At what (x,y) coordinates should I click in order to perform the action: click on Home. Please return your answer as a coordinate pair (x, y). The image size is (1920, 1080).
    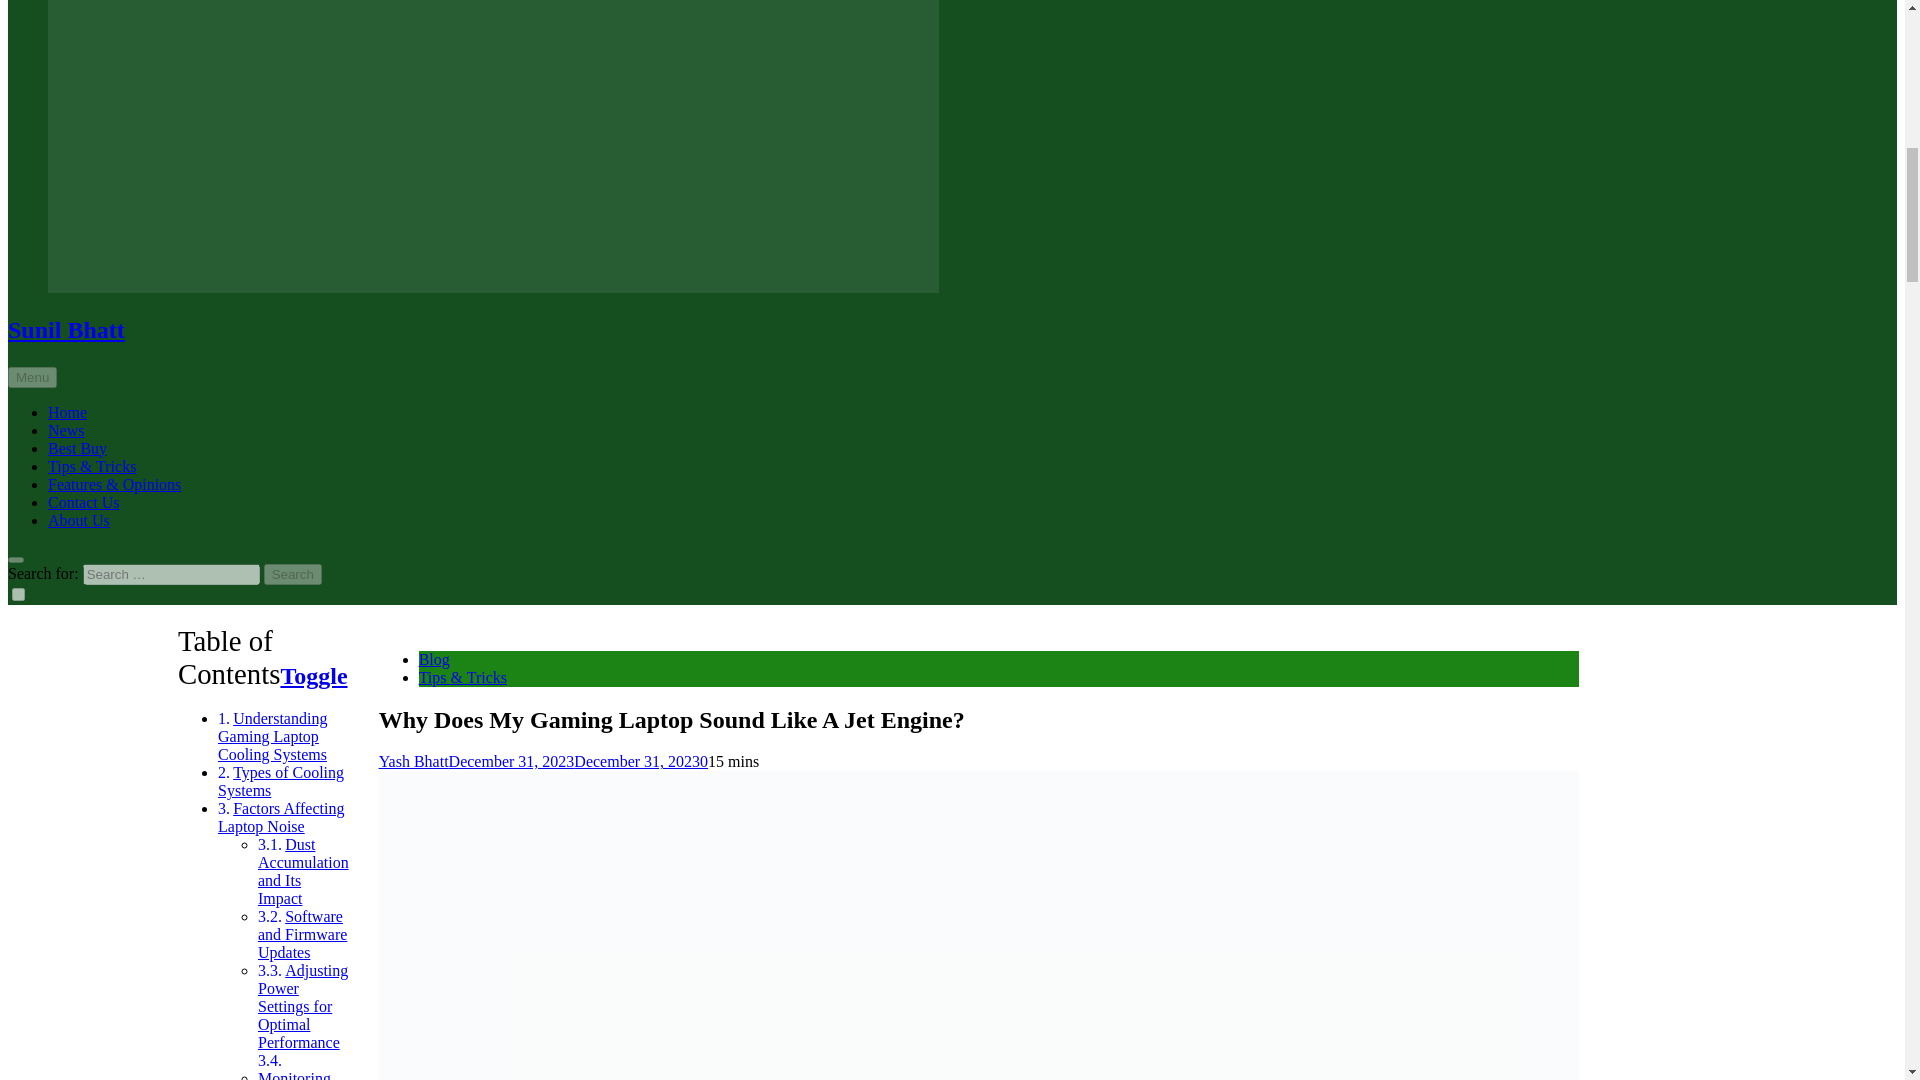
    Looking at the image, I should click on (67, 412).